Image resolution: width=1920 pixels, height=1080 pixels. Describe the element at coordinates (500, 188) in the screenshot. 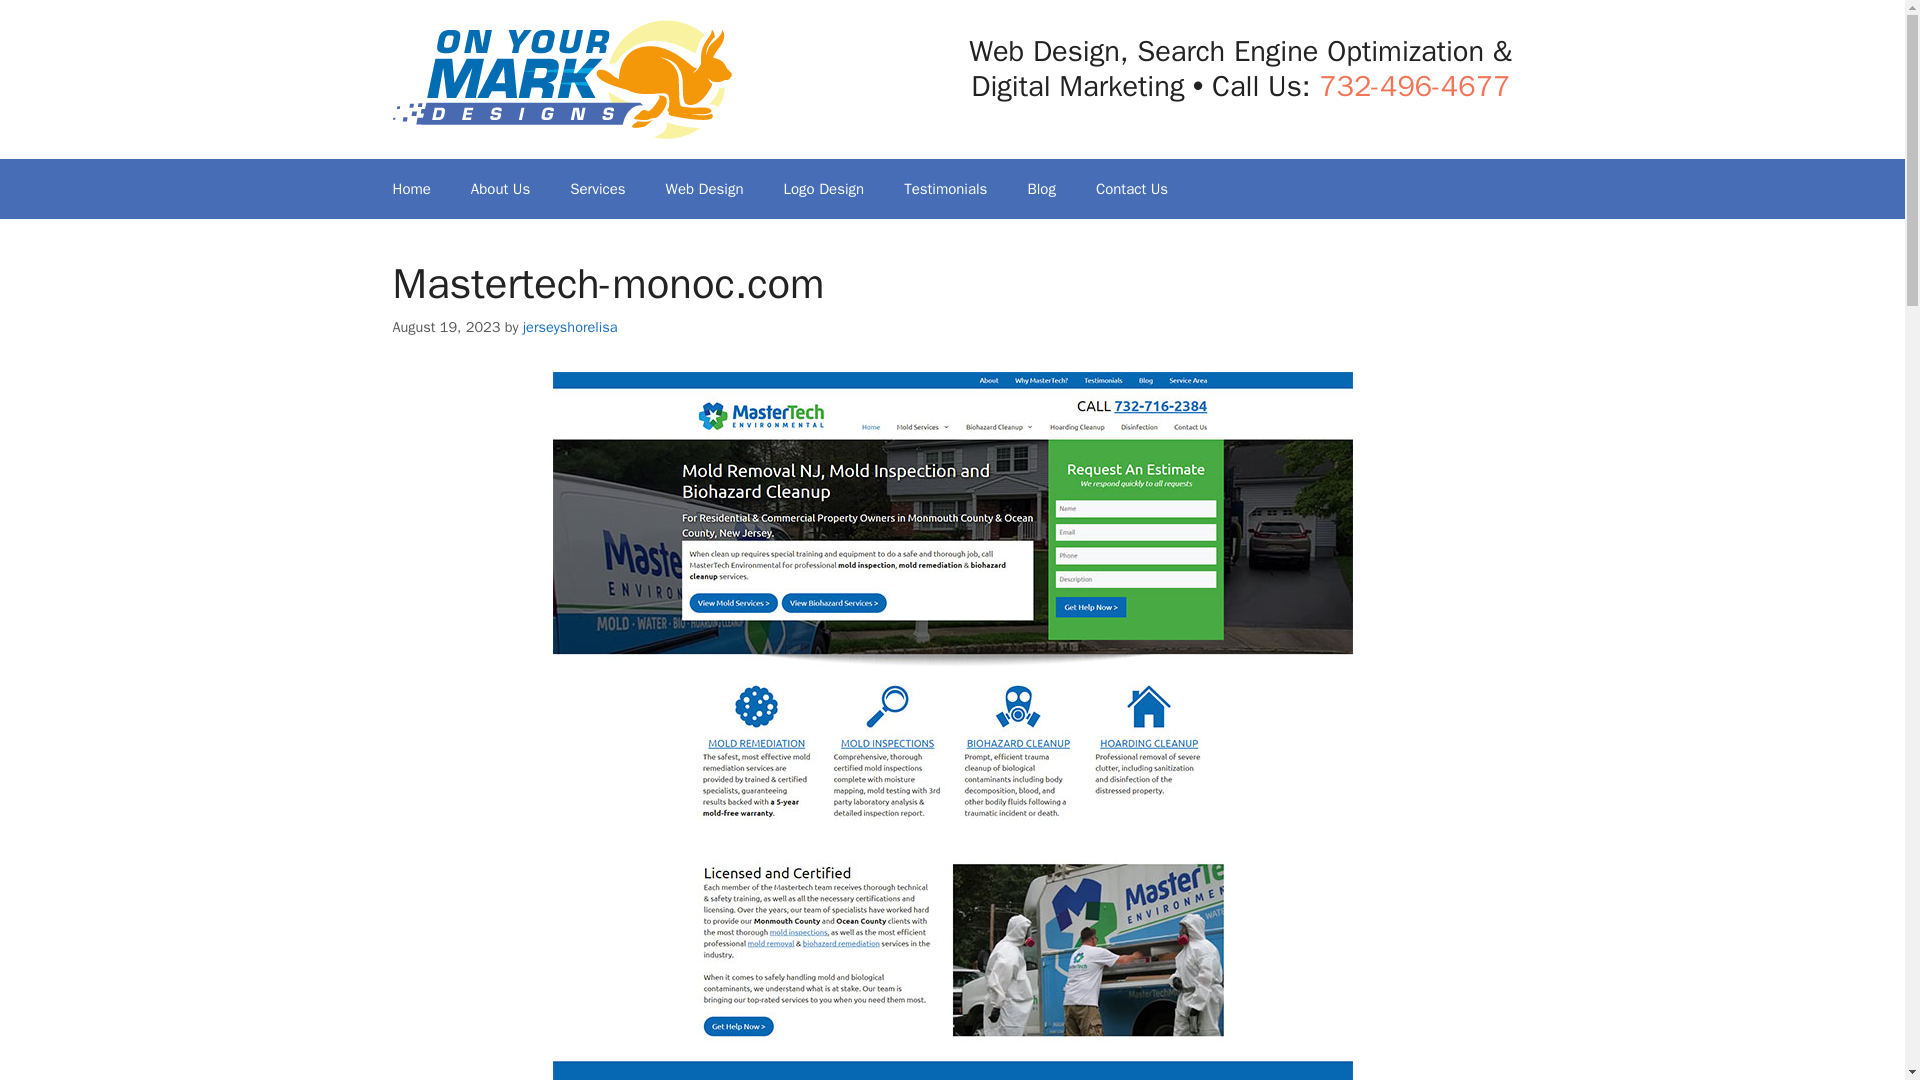

I see `About Us` at that location.